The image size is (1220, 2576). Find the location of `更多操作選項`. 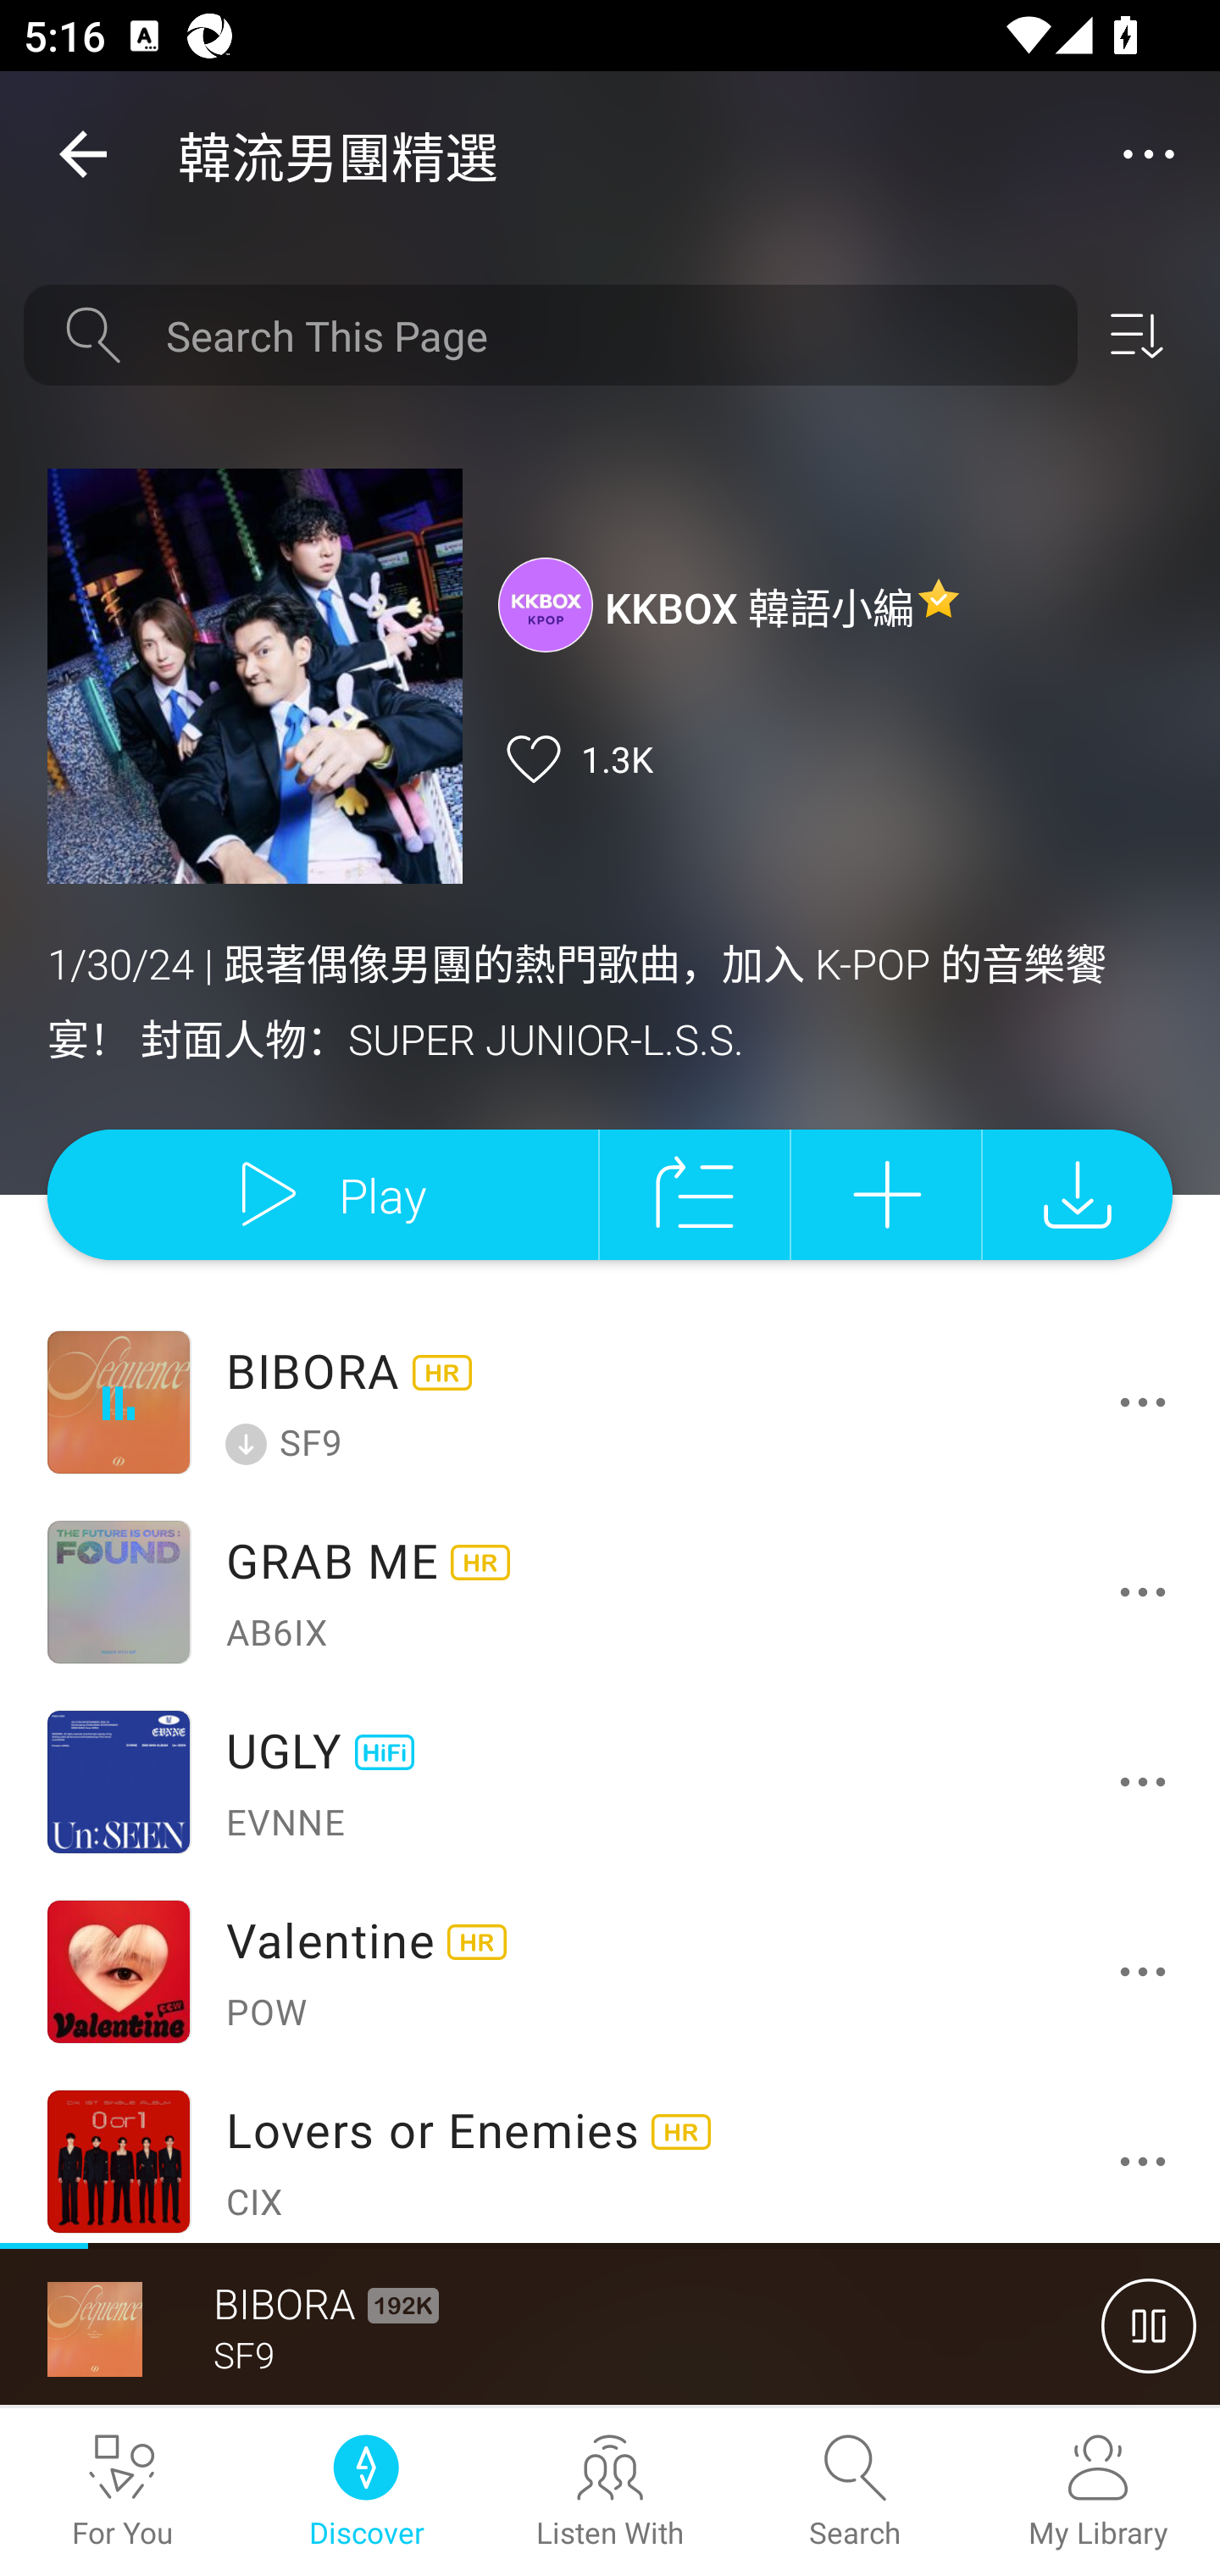

更多操作選項 is located at coordinates (1149, 1971).